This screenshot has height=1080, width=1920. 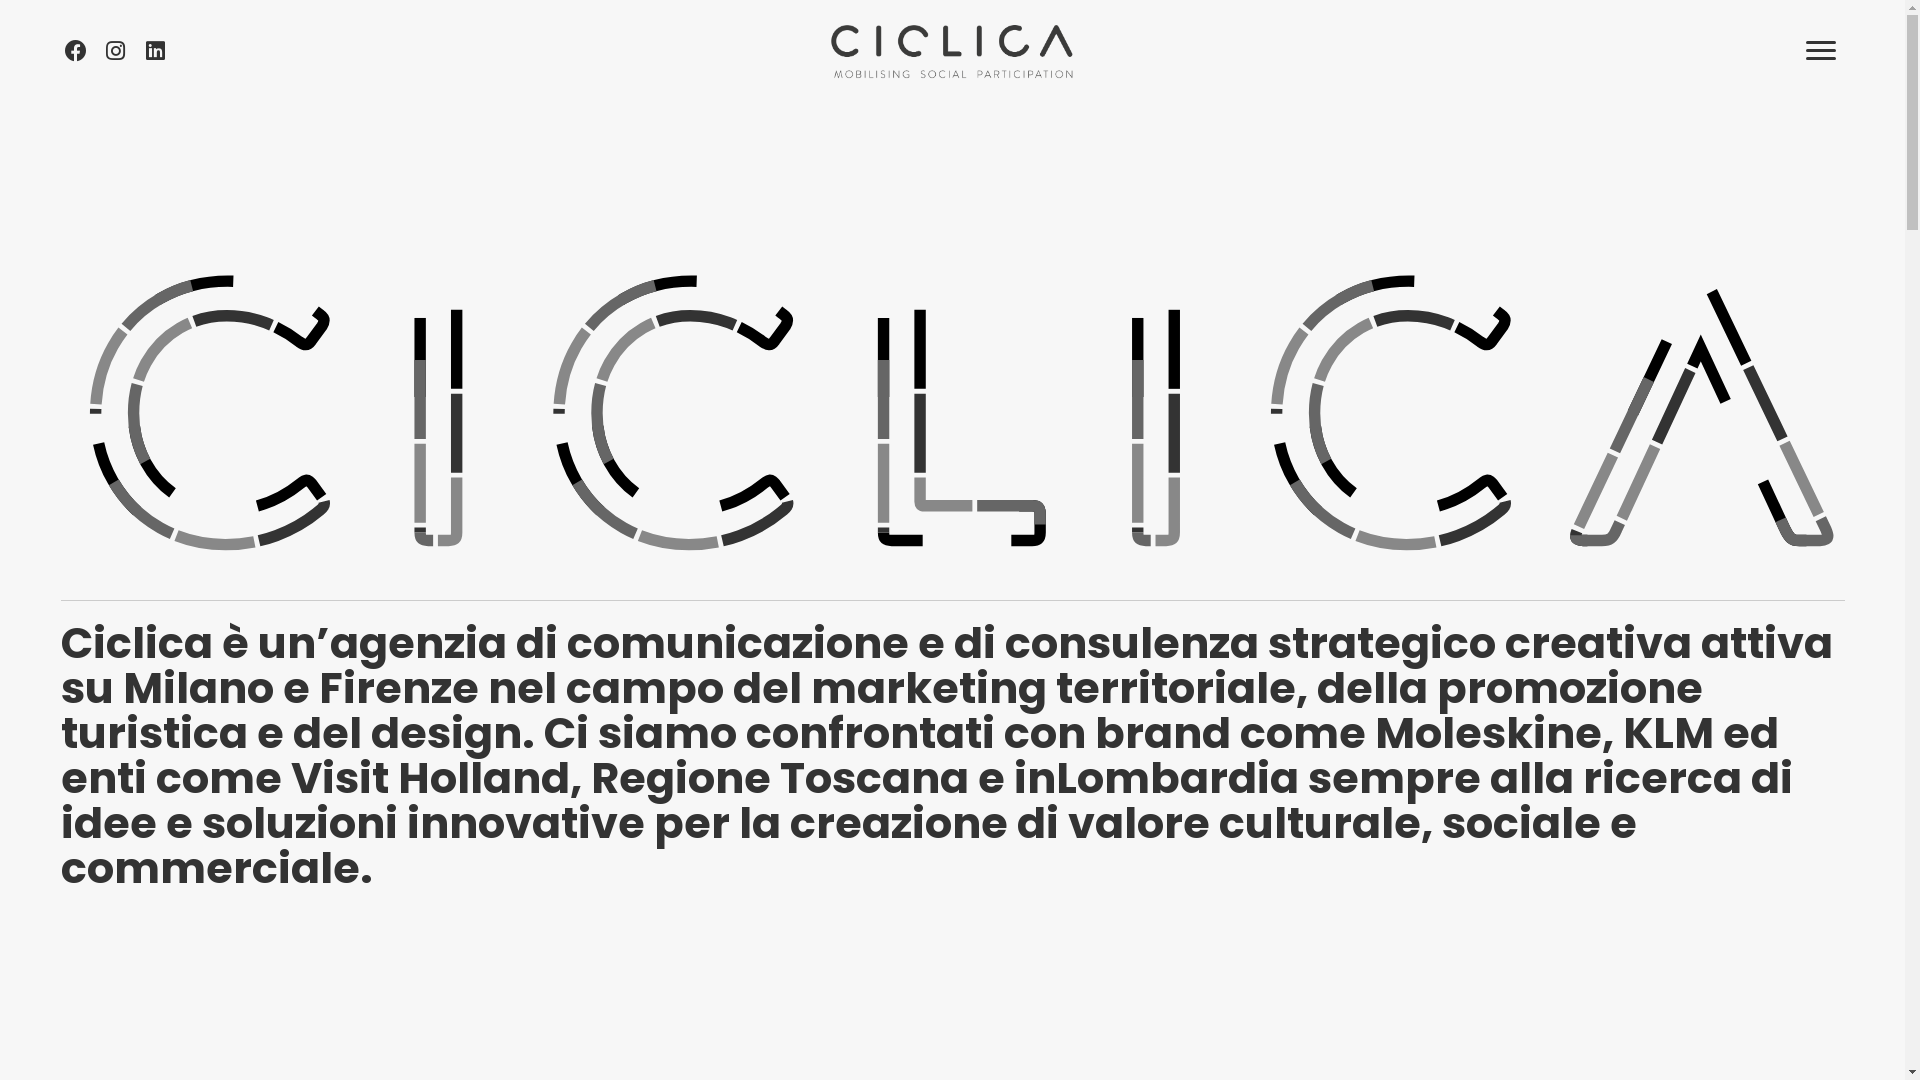 What do you see at coordinates (75, 51) in the screenshot?
I see `Facebook` at bounding box center [75, 51].